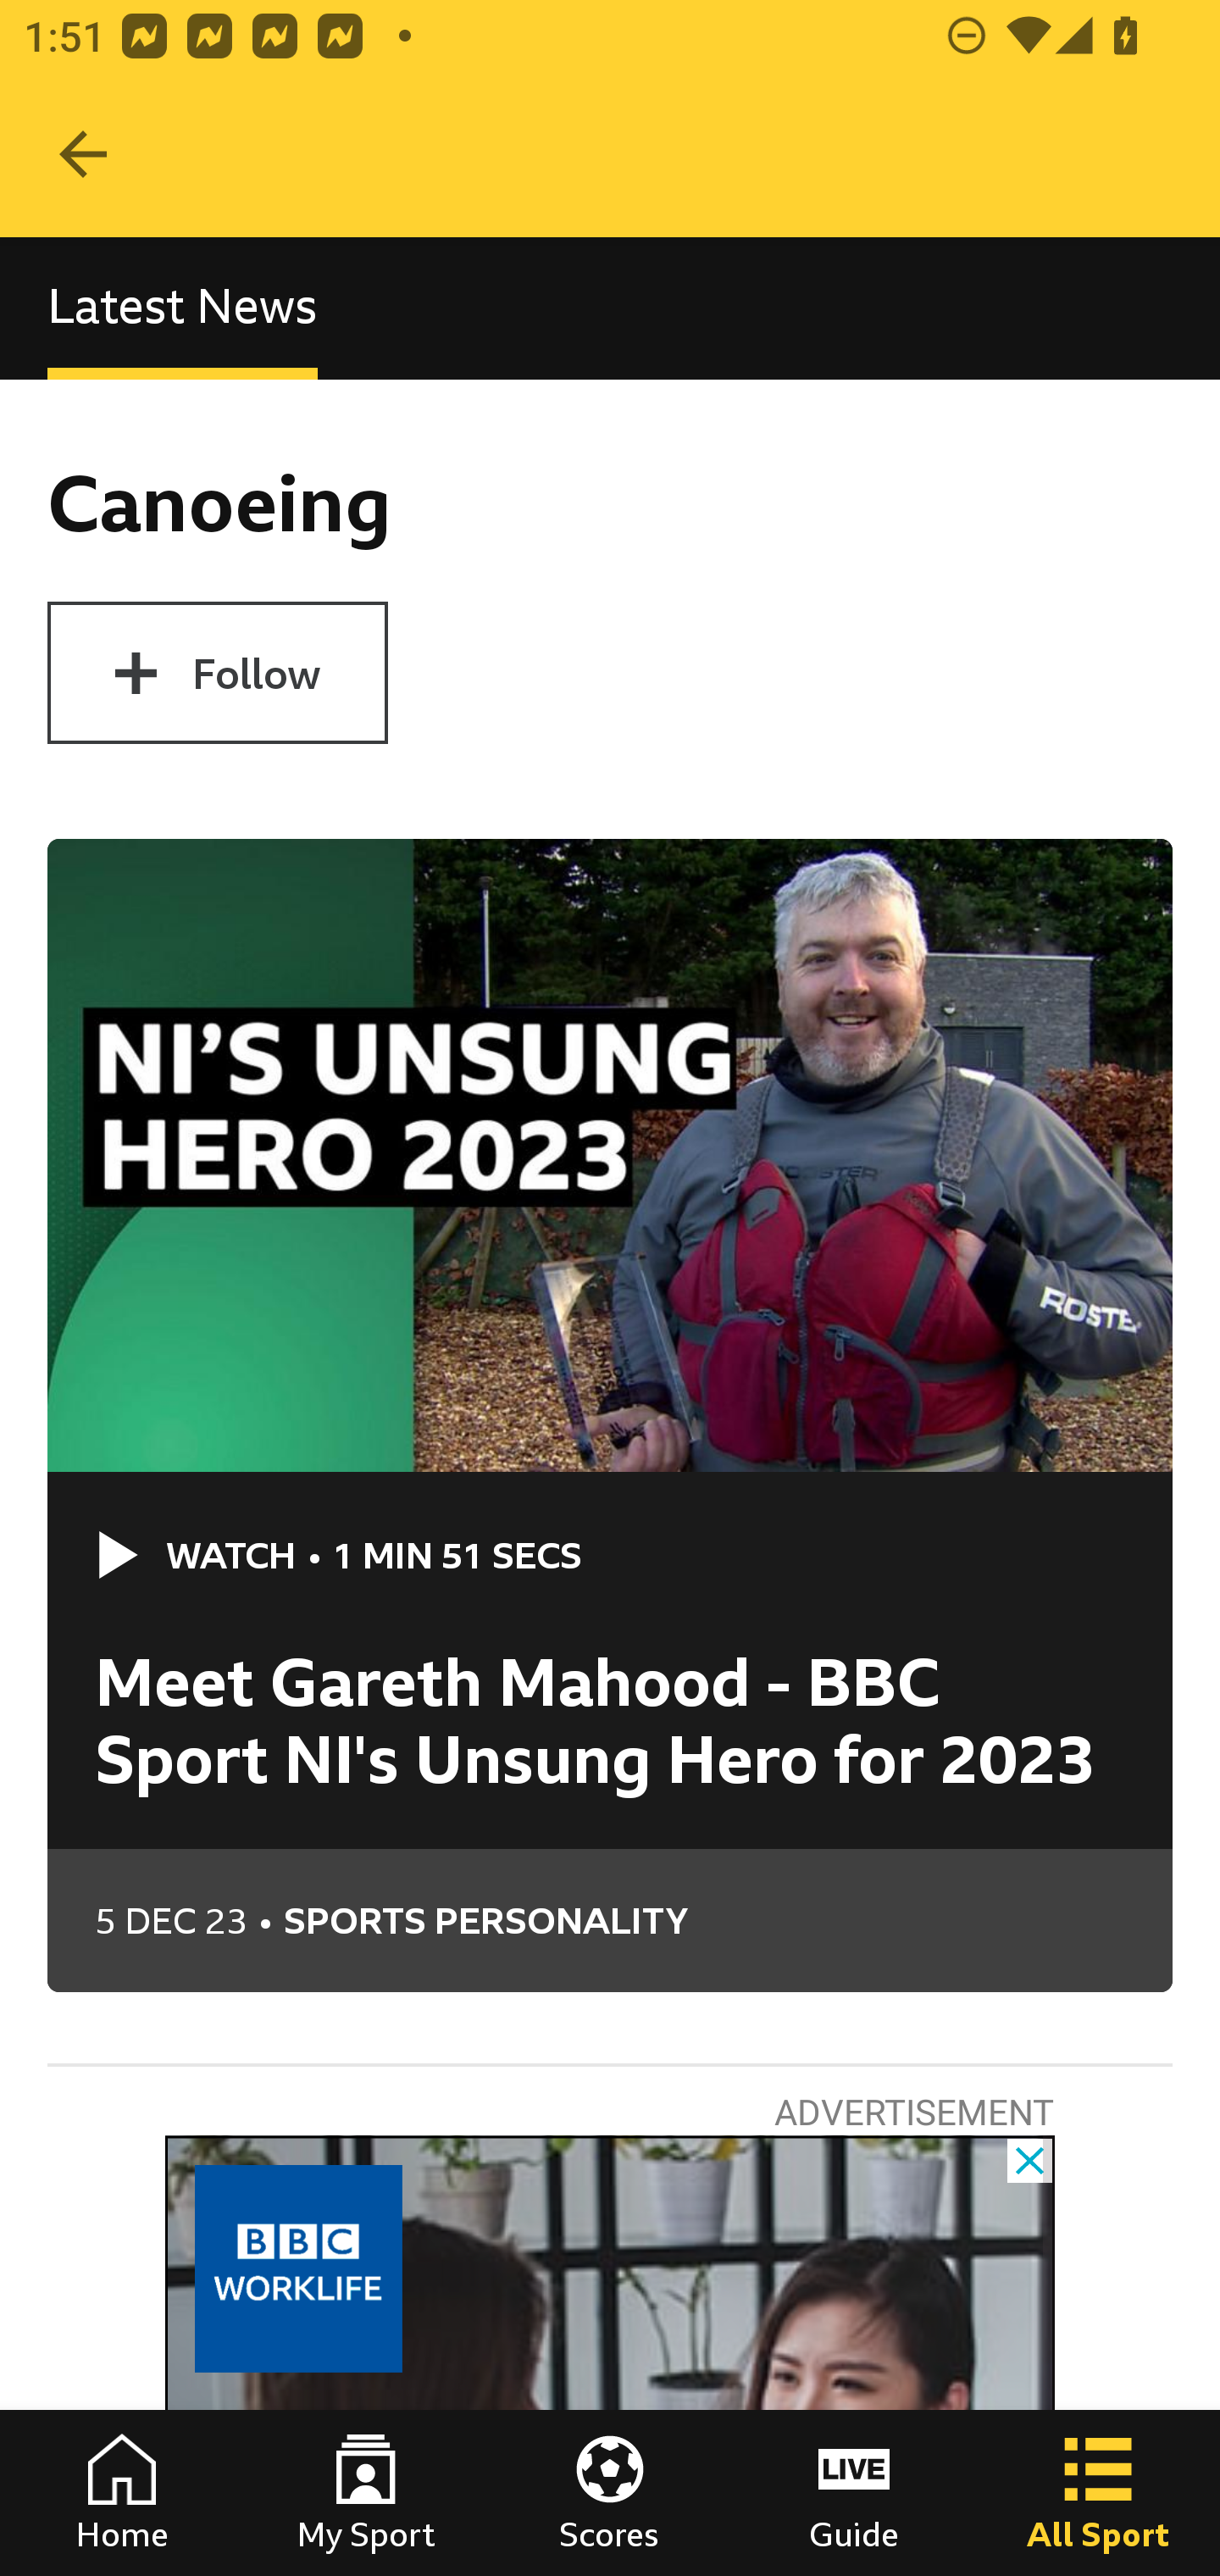  What do you see at coordinates (366, 2493) in the screenshot?
I see `My Sport` at bounding box center [366, 2493].